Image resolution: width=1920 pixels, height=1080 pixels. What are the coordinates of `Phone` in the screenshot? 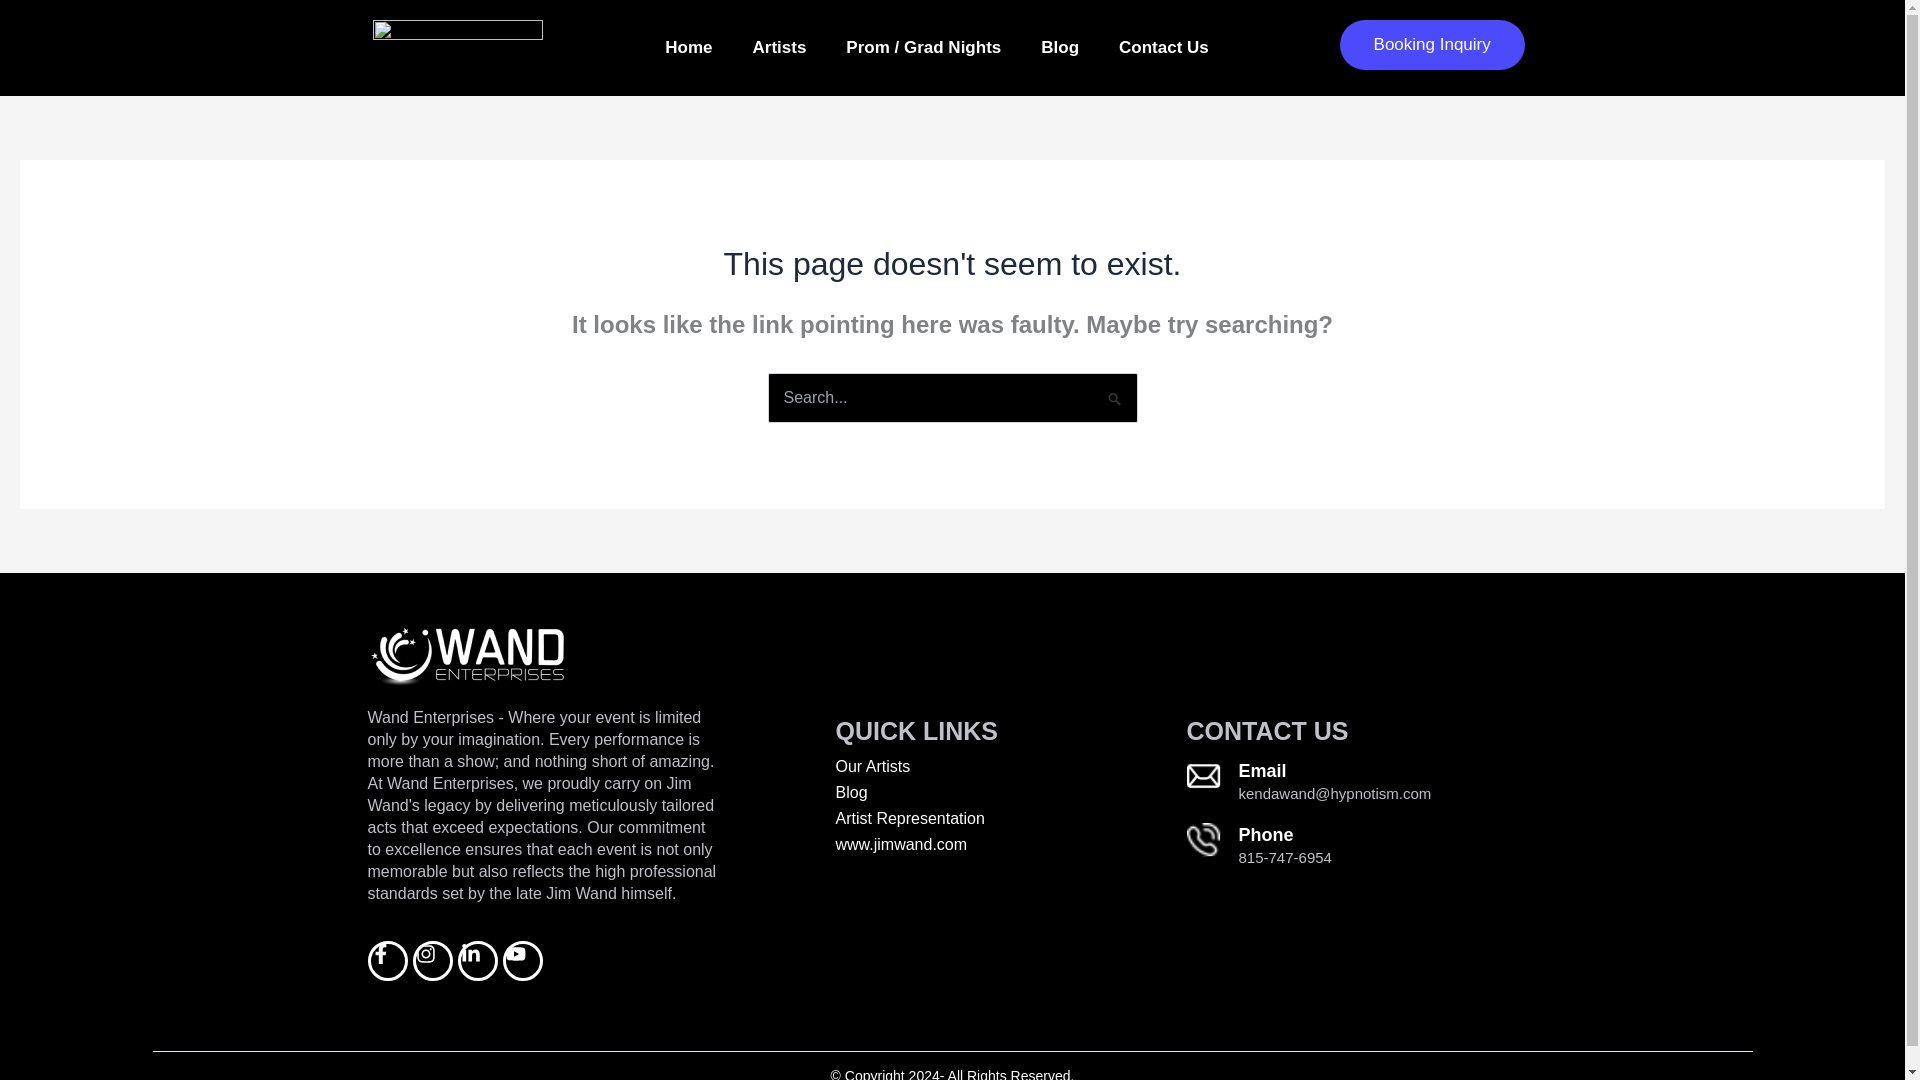 It's located at (1265, 834).